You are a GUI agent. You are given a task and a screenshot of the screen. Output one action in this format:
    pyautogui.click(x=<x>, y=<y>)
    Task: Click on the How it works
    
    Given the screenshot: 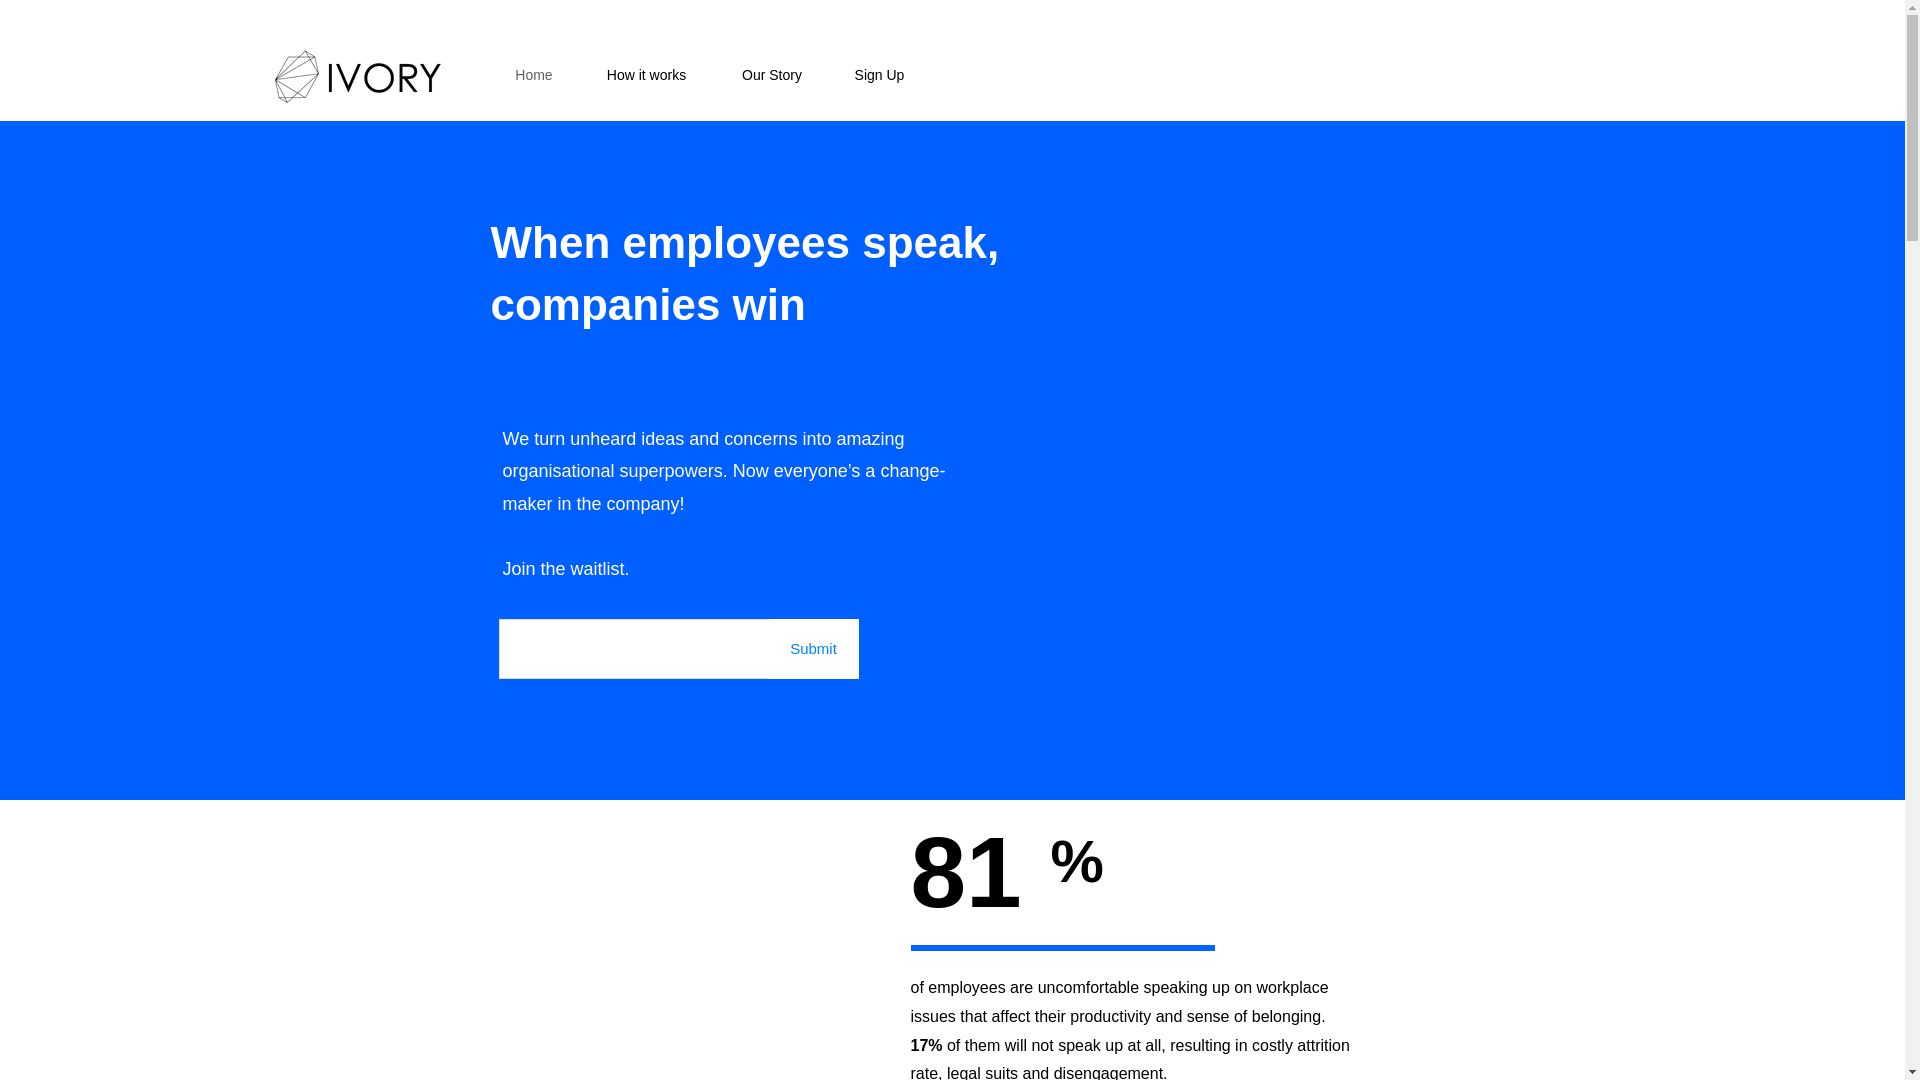 What is the action you would take?
    pyautogui.click(x=646, y=74)
    